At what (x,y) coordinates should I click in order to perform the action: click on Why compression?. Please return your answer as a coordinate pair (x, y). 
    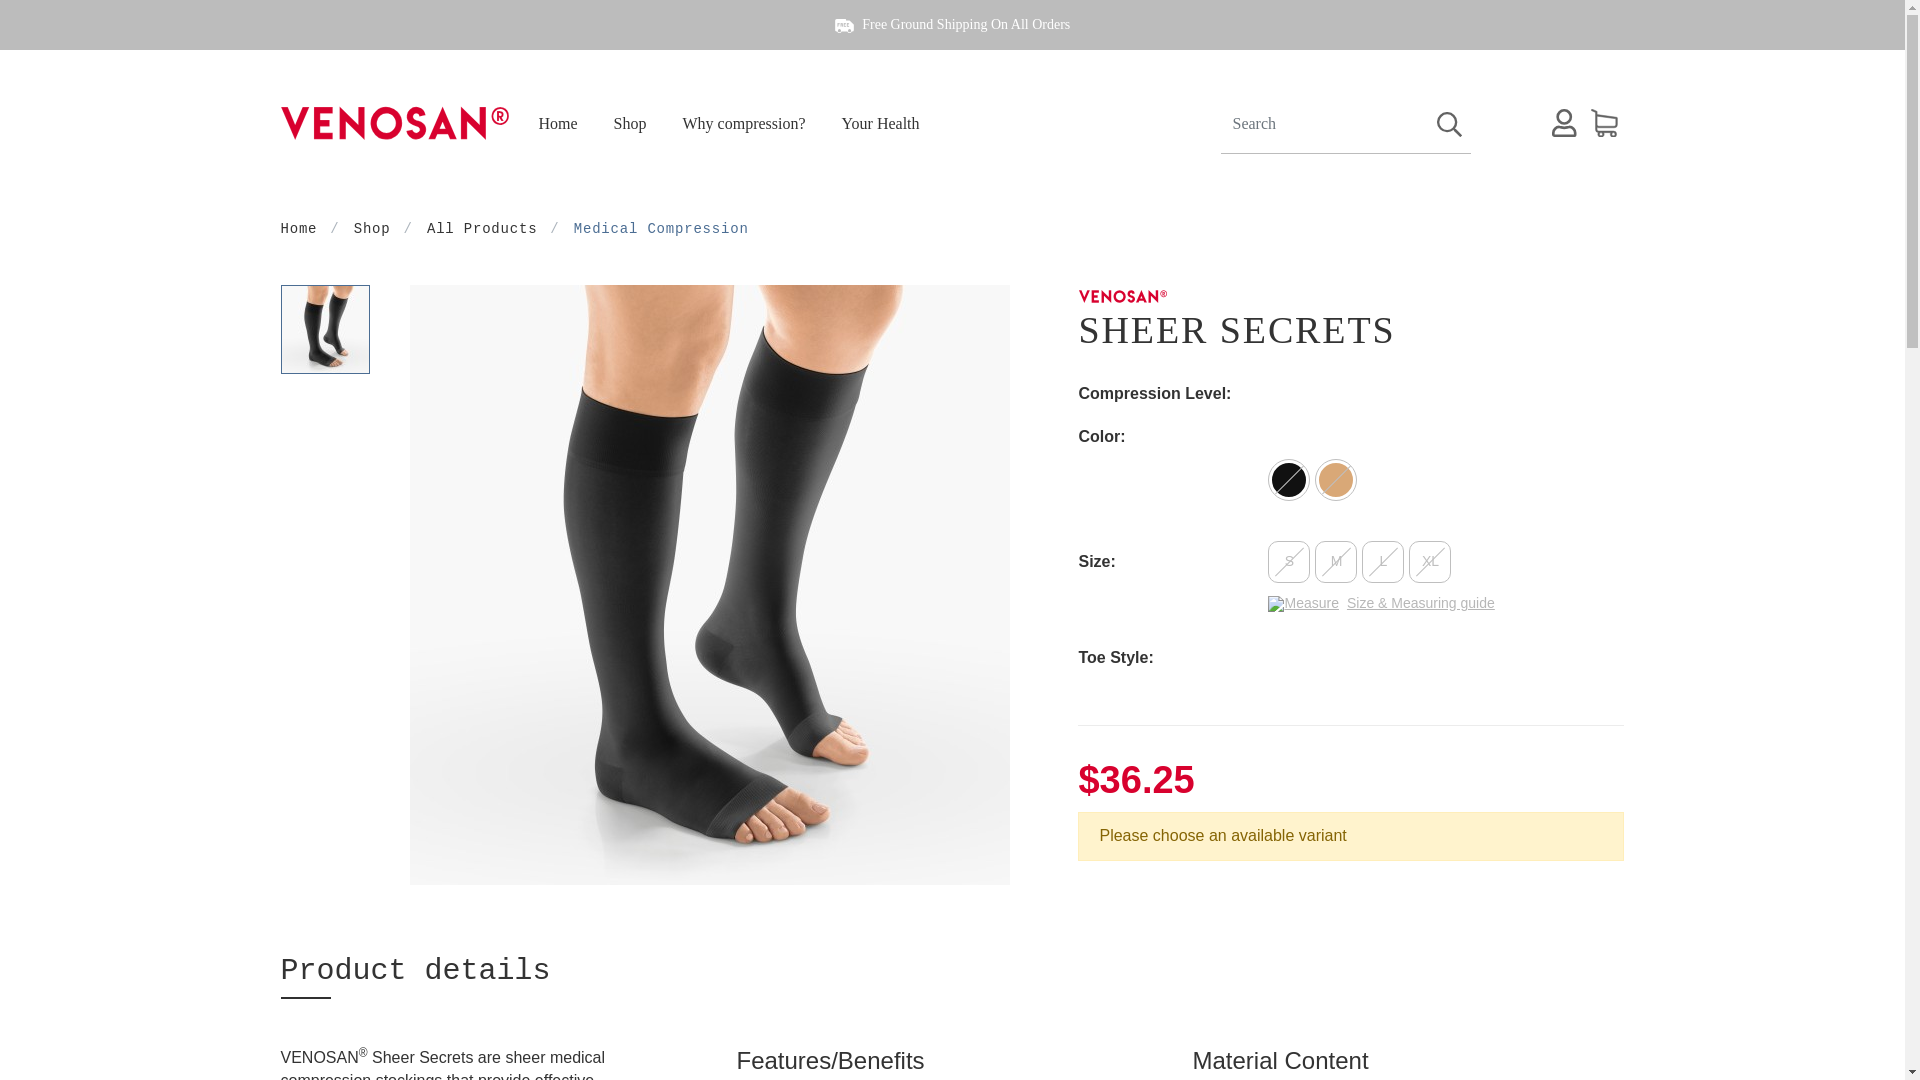
    Looking at the image, I should click on (744, 124).